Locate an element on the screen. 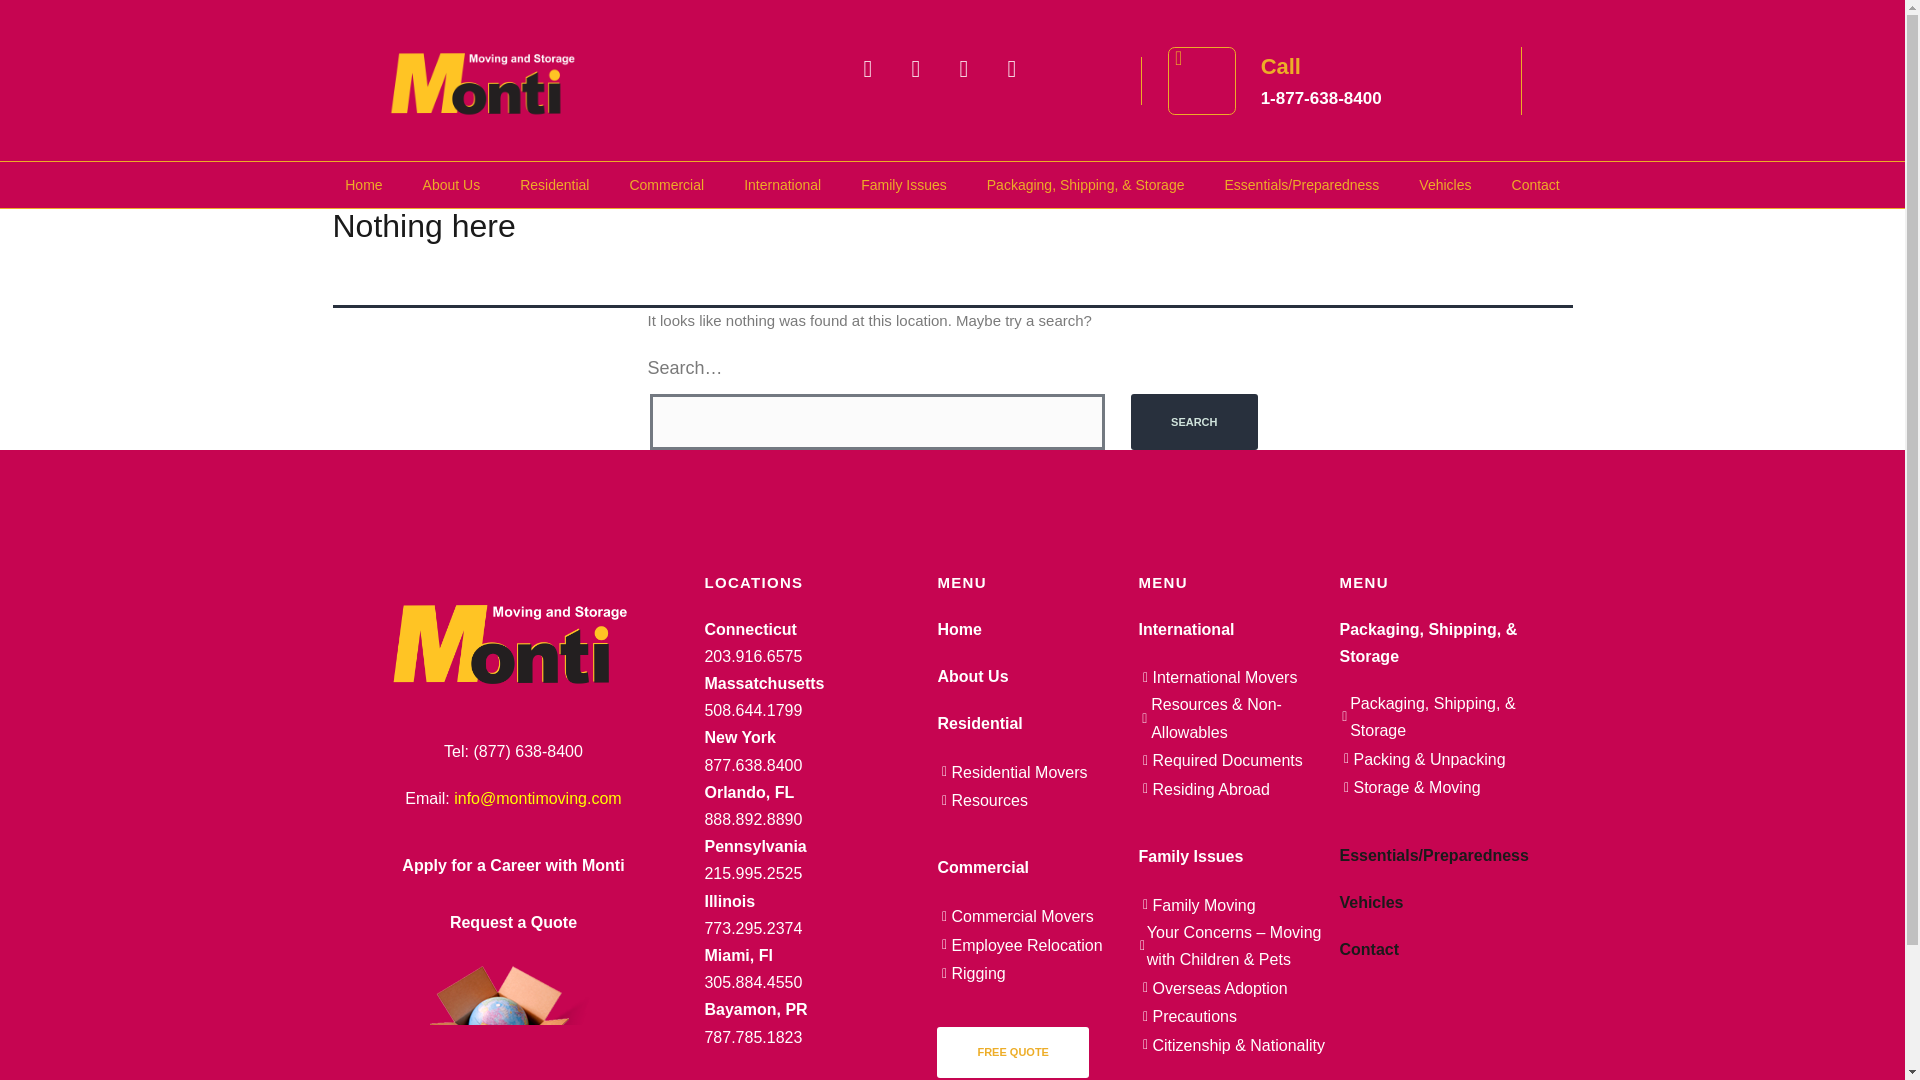  Family Issues is located at coordinates (904, 185).